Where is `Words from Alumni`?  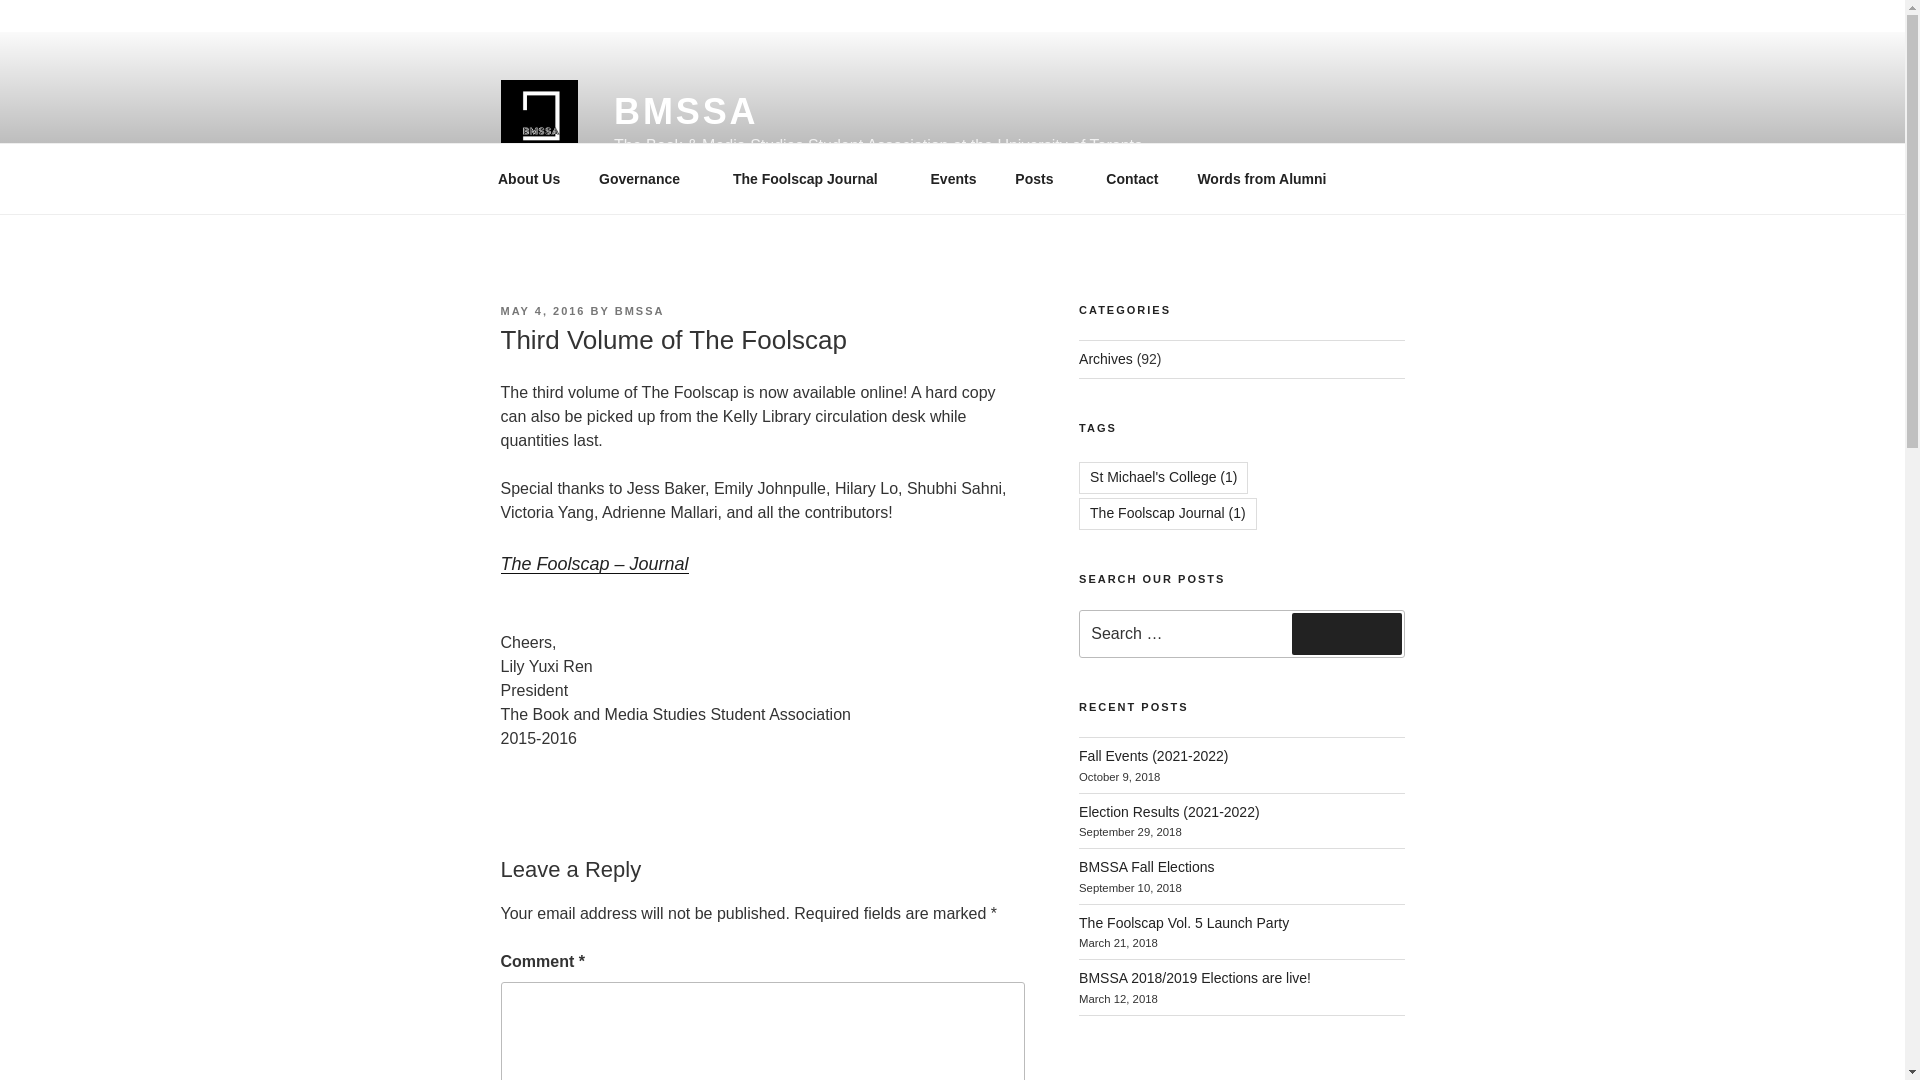 Words from Alumni is located at coordinates (1262, 178).